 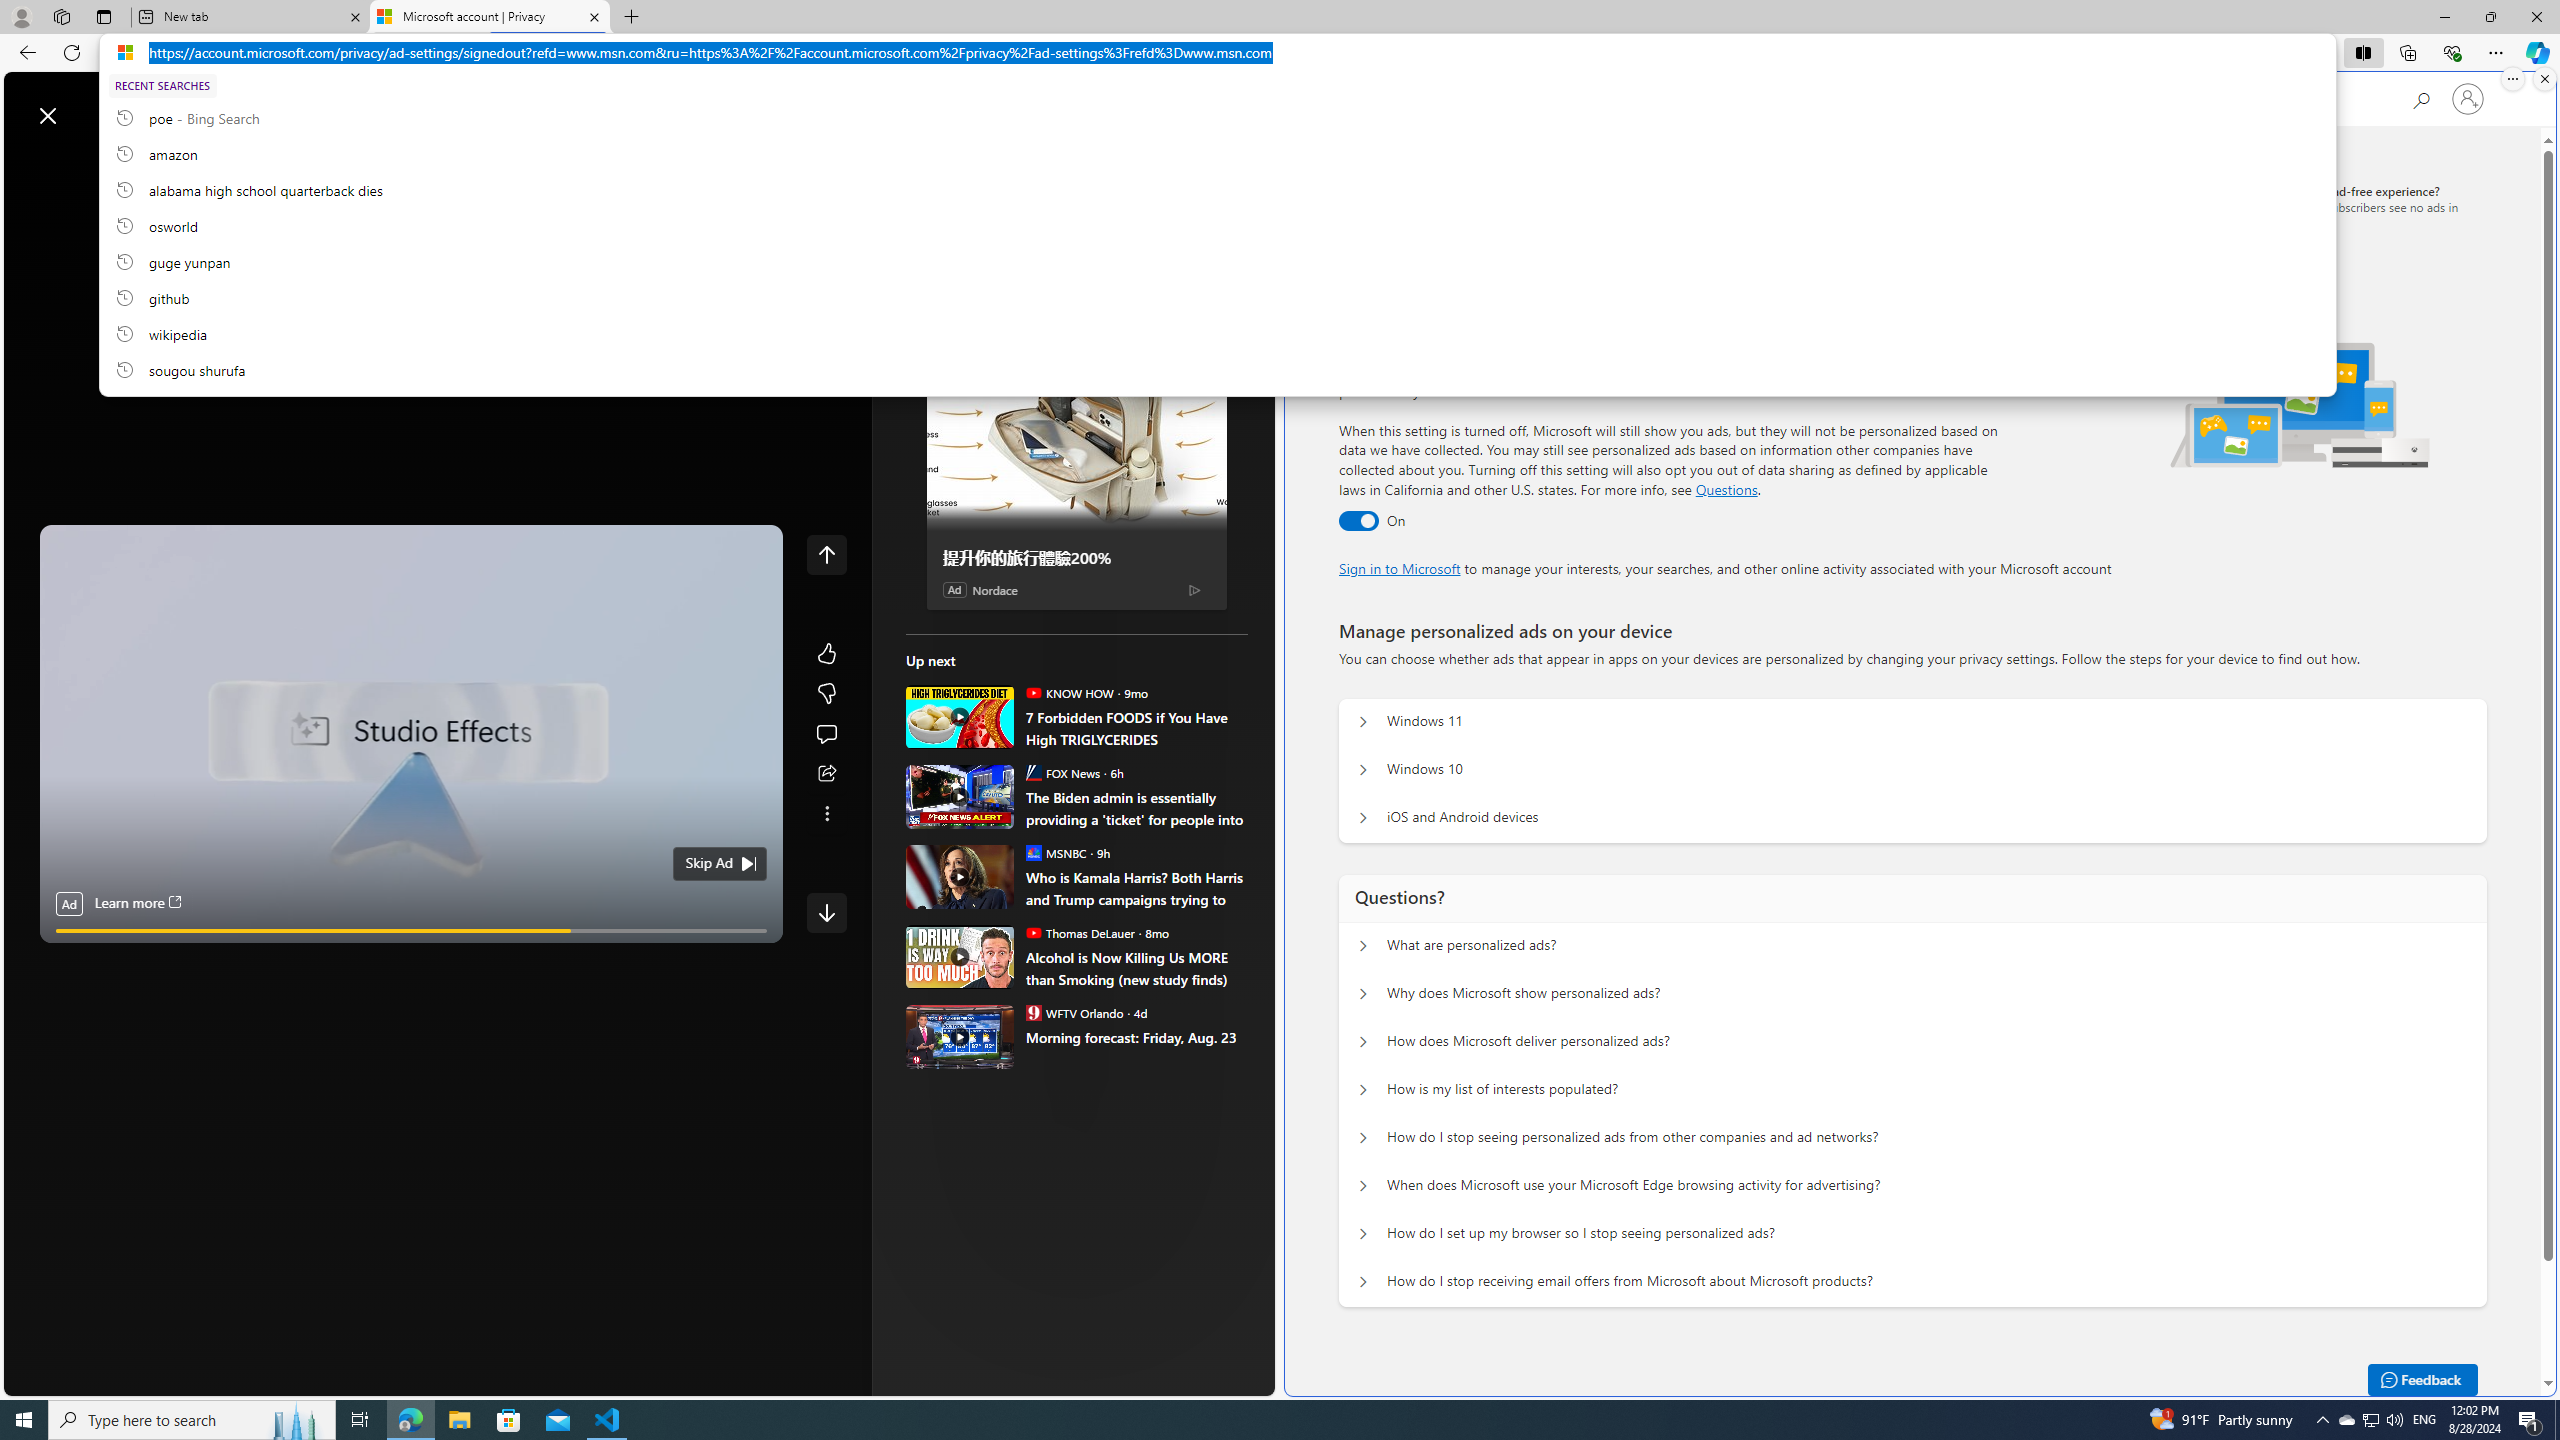 What do you see at coordinates (86, 106) in the screenshot?
I see `Skip to content` at bounding box center [86, 106].